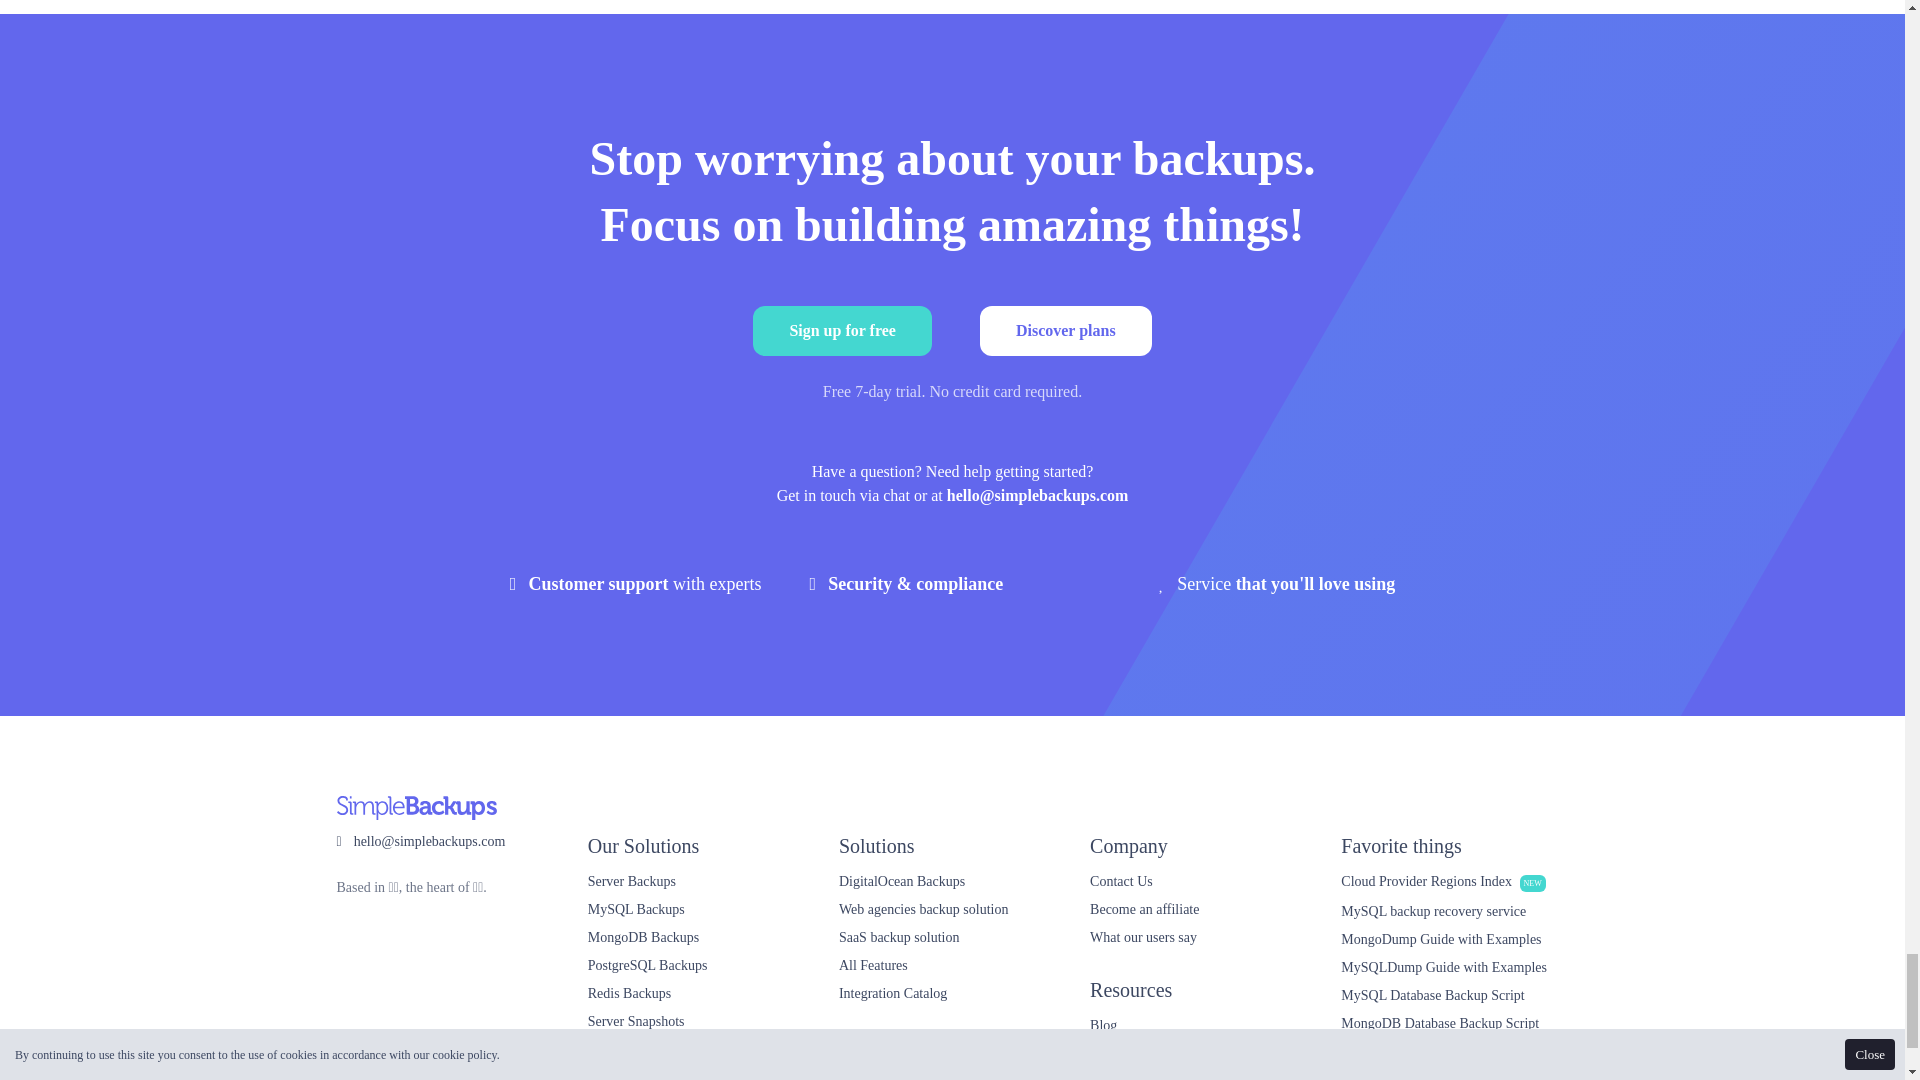  Describe the element at coordinates (842, 330) in the screenshot. I see `Sign up for free` at that location.